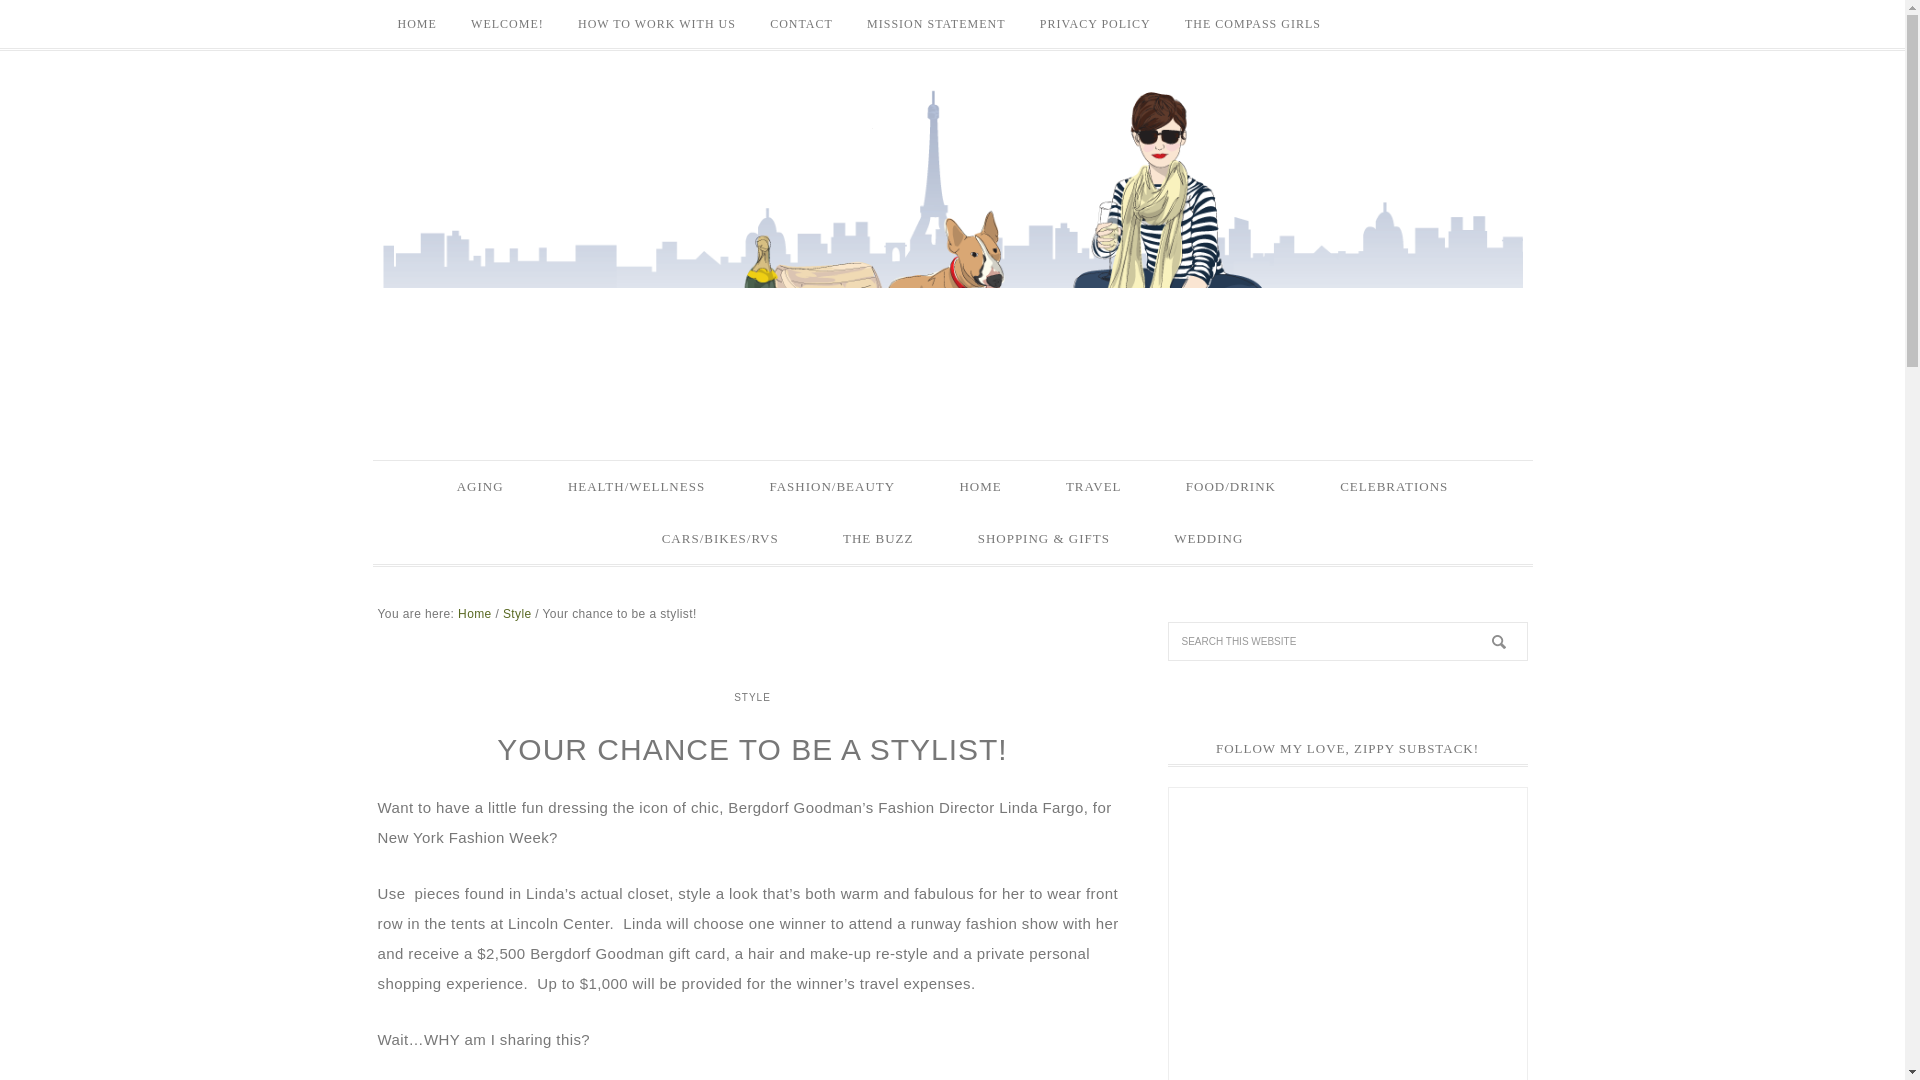 The width and height of the screenshot is (1920, 1080). I want to click on PRIVACY POLICY, so click(1095, 24).